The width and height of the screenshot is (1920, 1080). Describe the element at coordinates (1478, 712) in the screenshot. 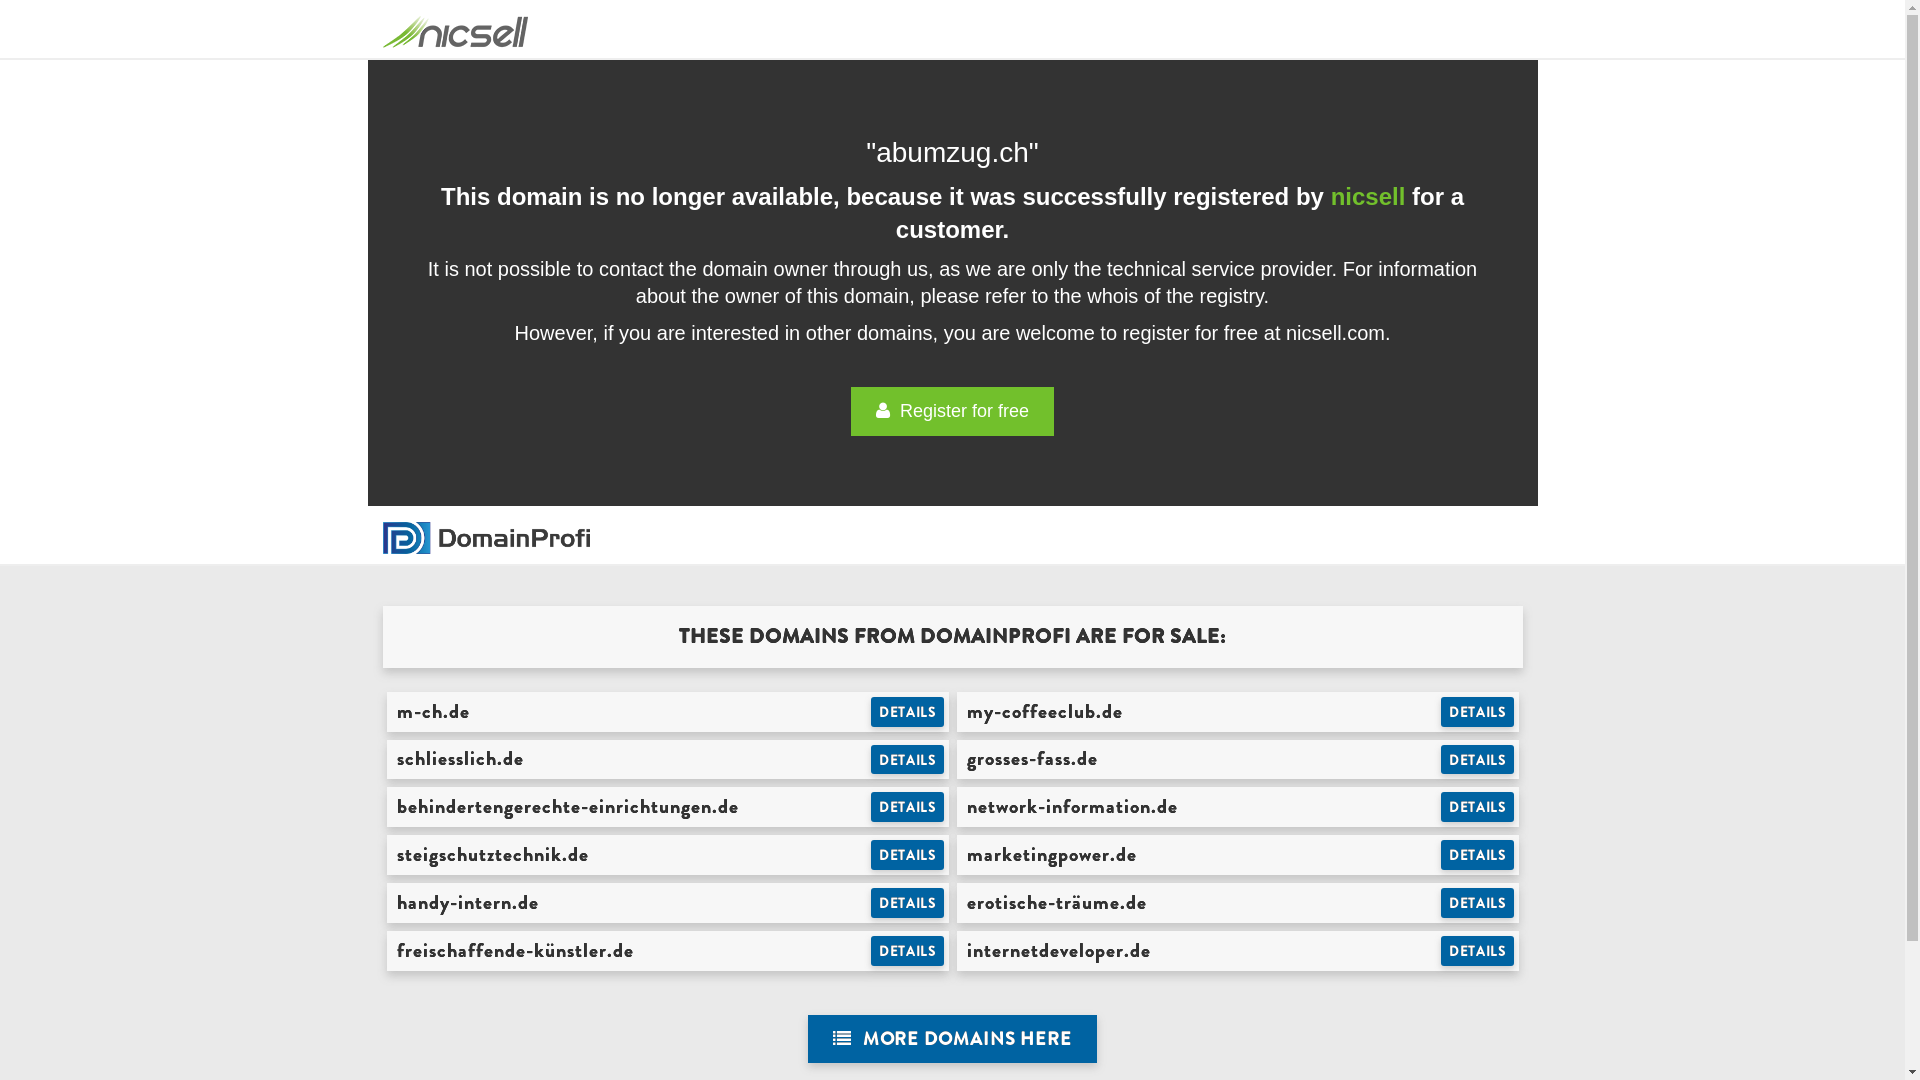

I see `DETAILS` at that location.